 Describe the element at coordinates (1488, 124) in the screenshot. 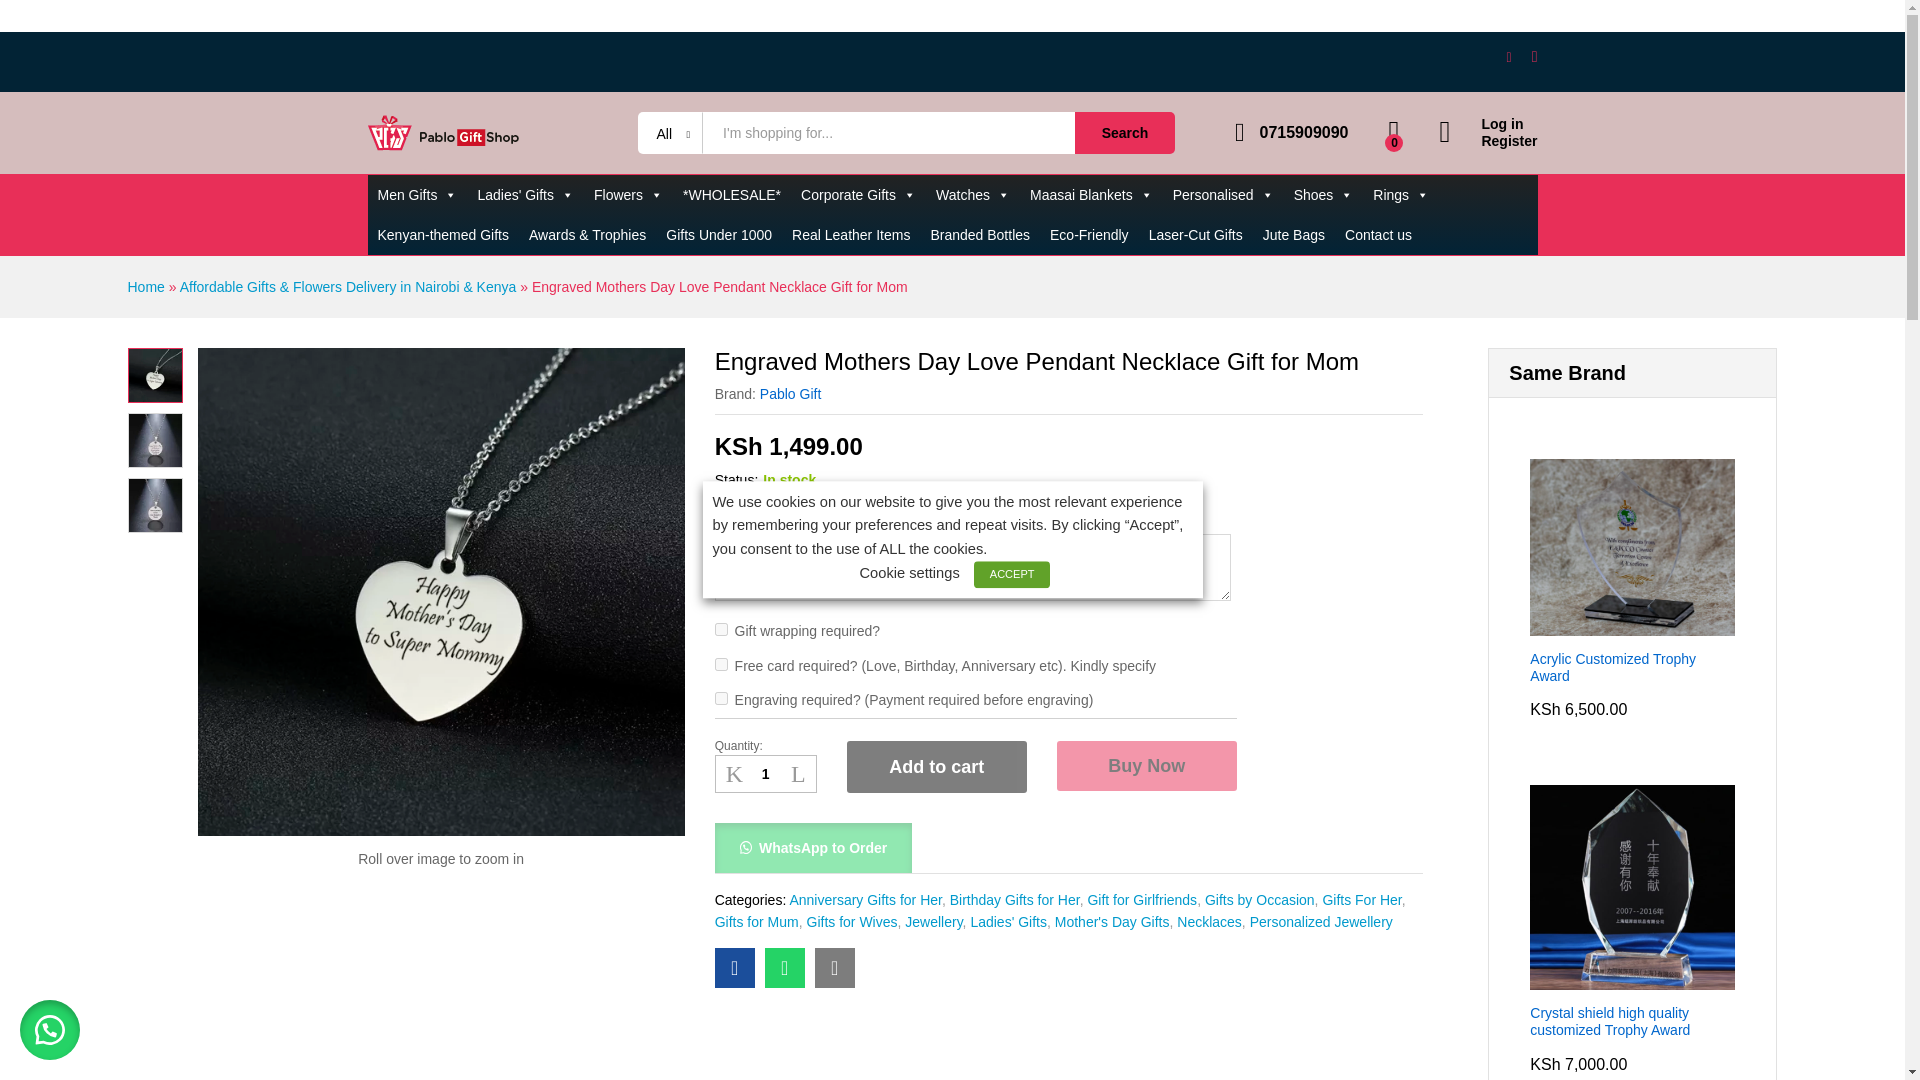

I see `Log in` at that location.